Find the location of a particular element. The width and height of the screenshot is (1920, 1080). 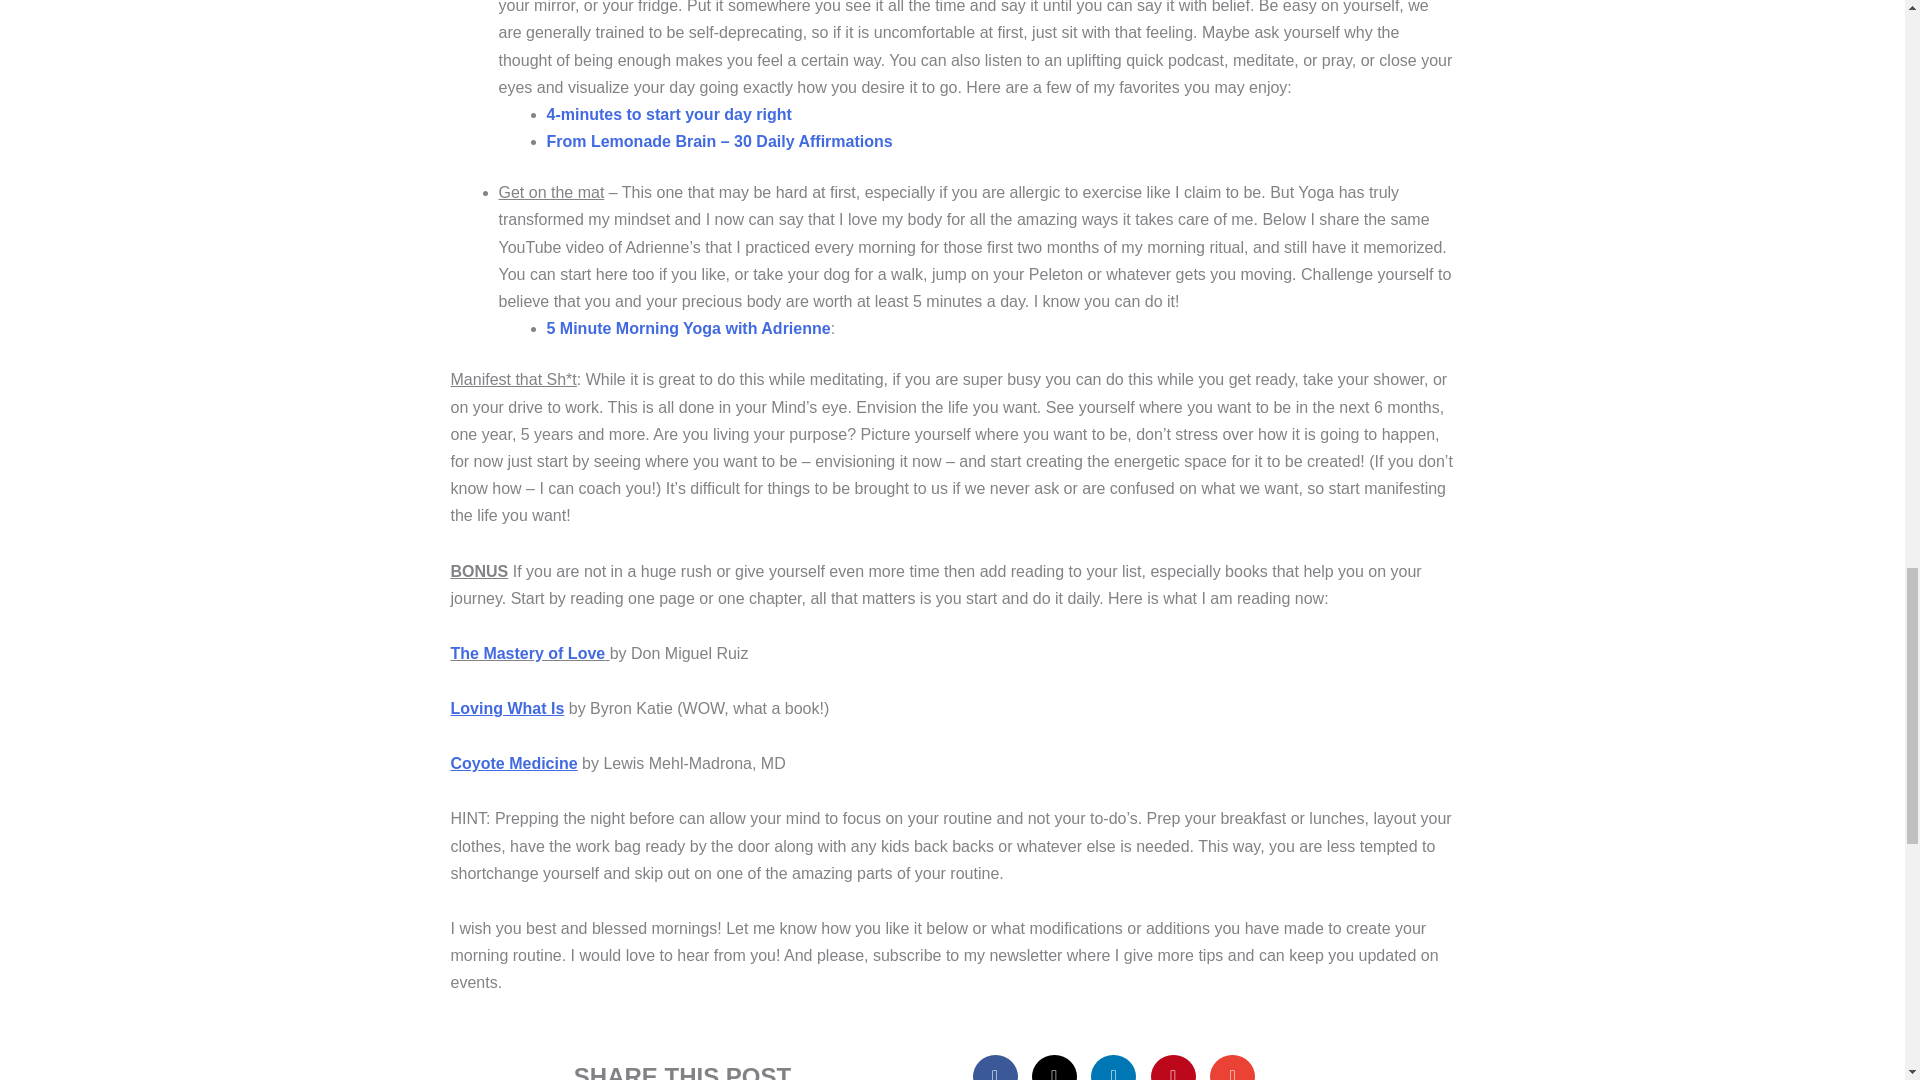

Share on facebook is located at coordinates (995, 1068).